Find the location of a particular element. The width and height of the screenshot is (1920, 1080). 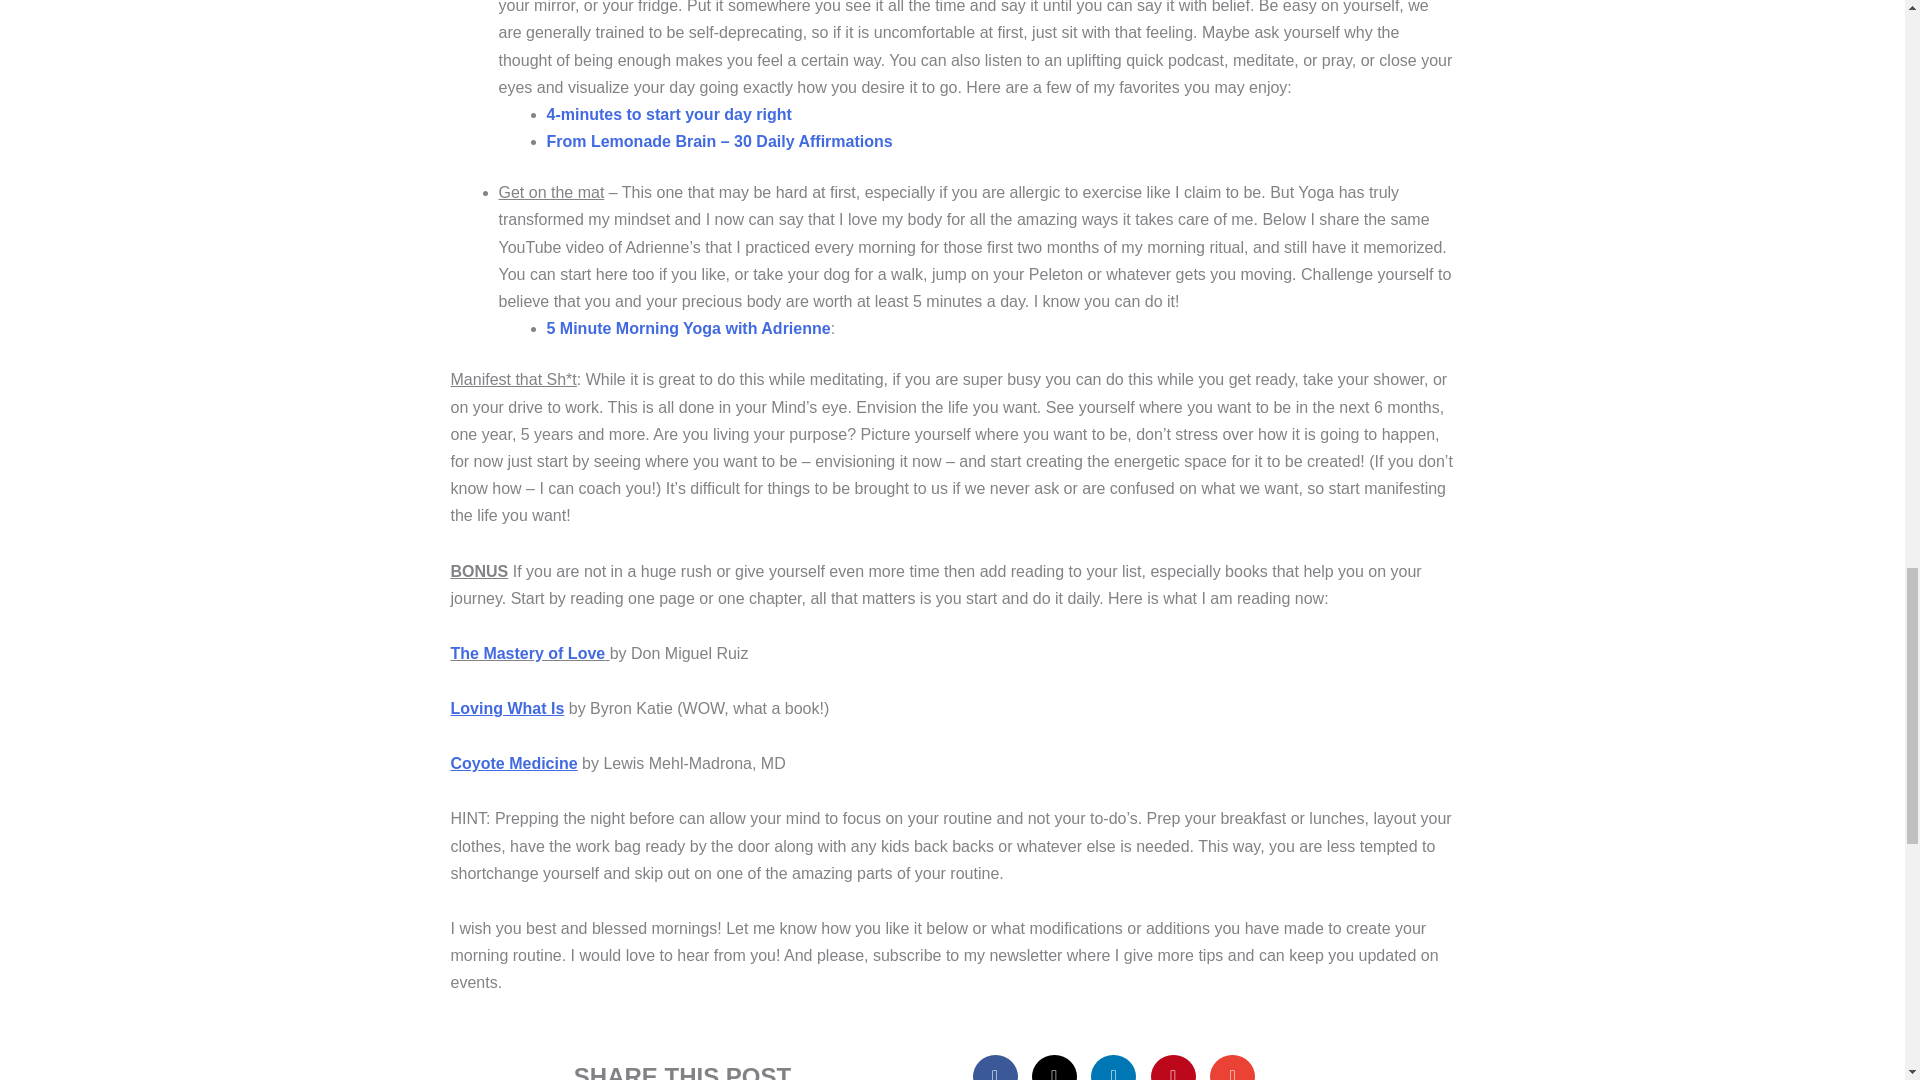

Share on facebook is located at coordinates (995, 1068).